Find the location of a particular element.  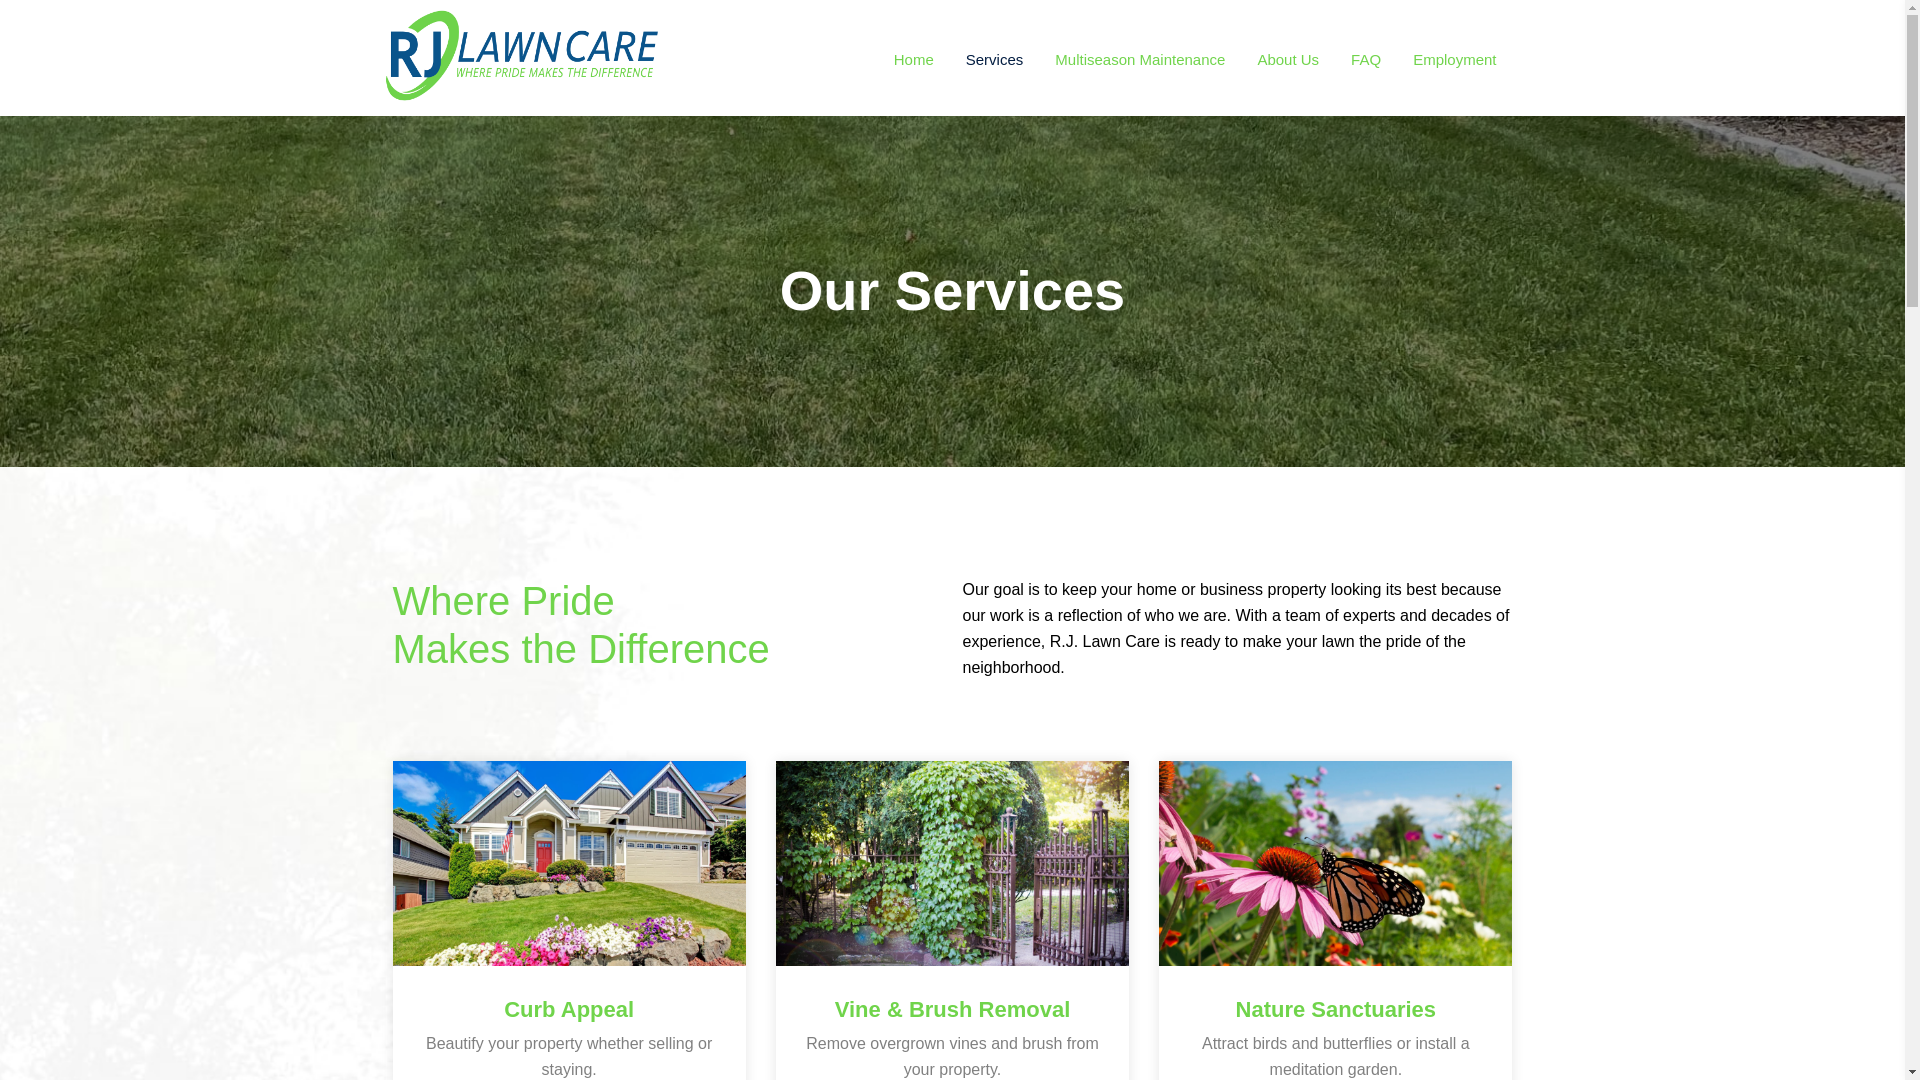

Curb Appeal is located at coordinates (568, 1009).